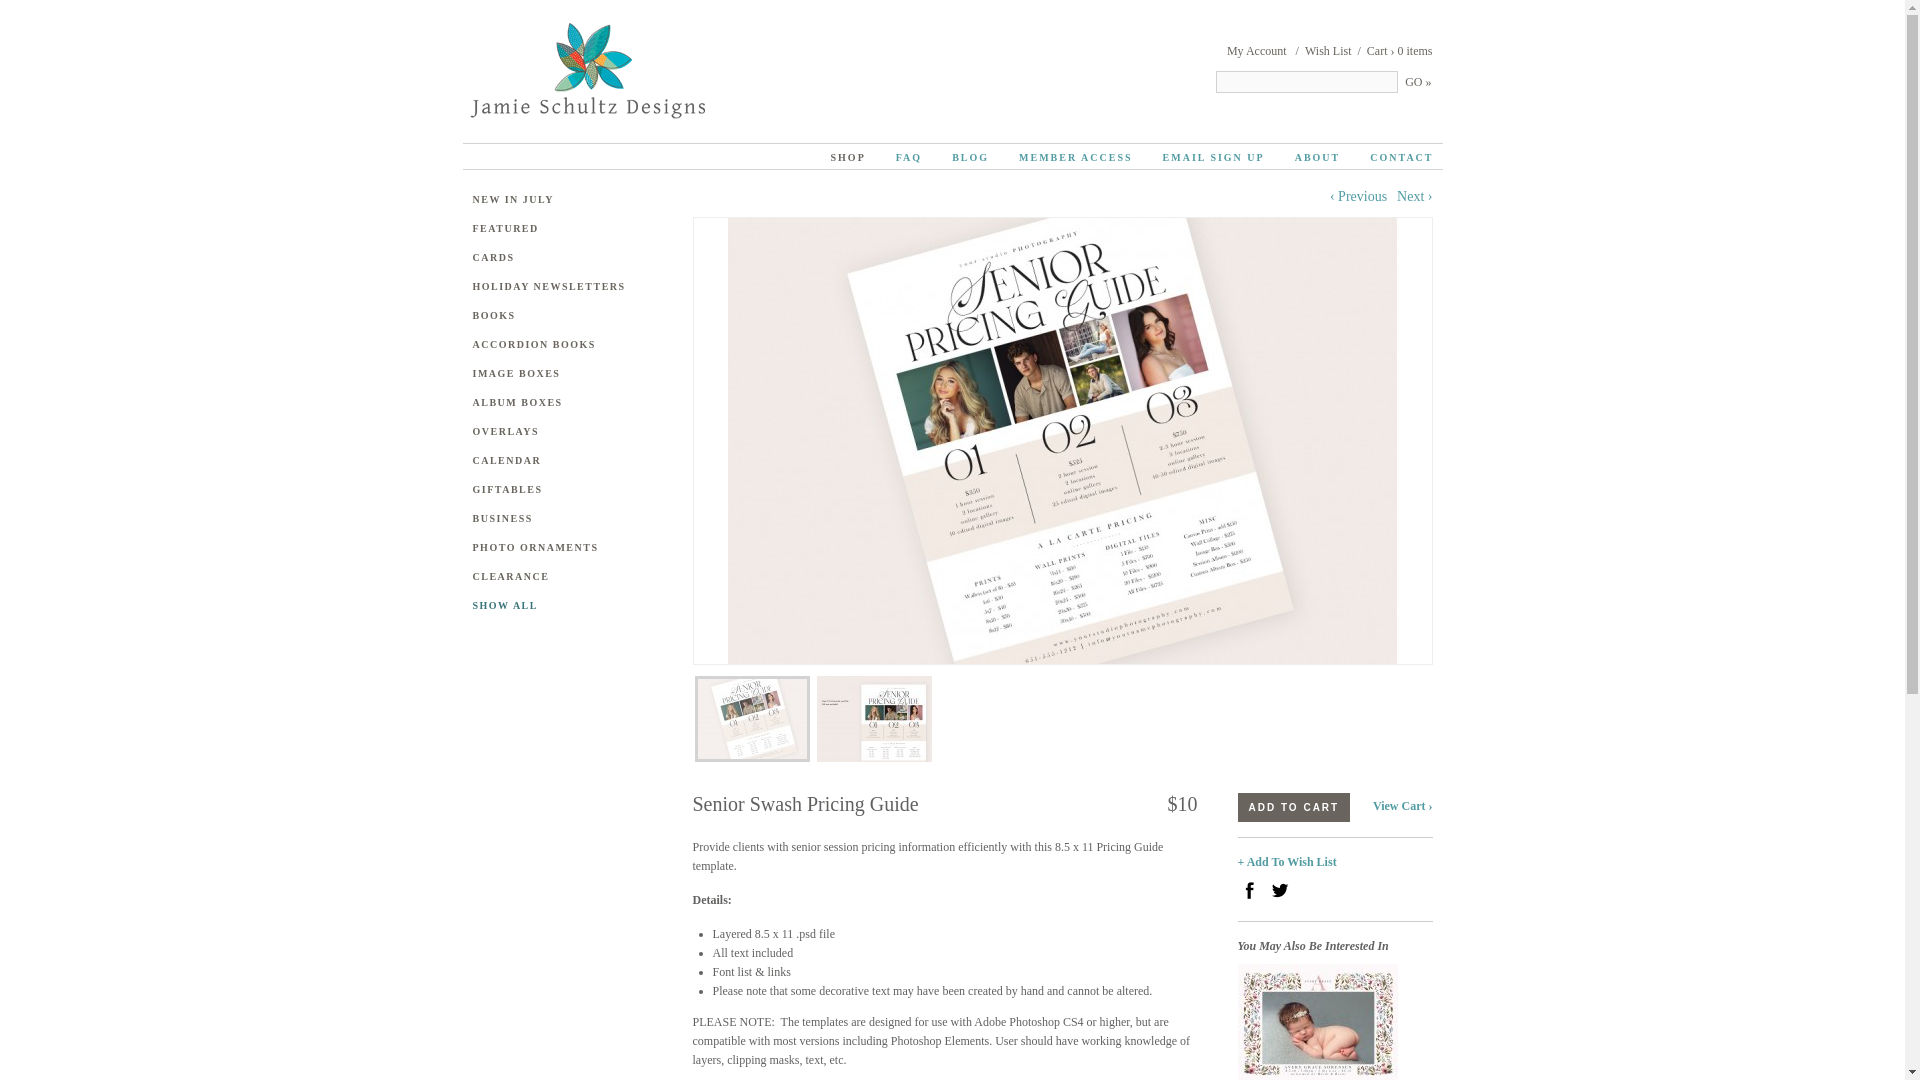 The height and width of the screenshot is (1080, 1920). Describe the element at coordinates (567, 344) in the screenshot. I see `ACCORDION BOOKS` at that location.